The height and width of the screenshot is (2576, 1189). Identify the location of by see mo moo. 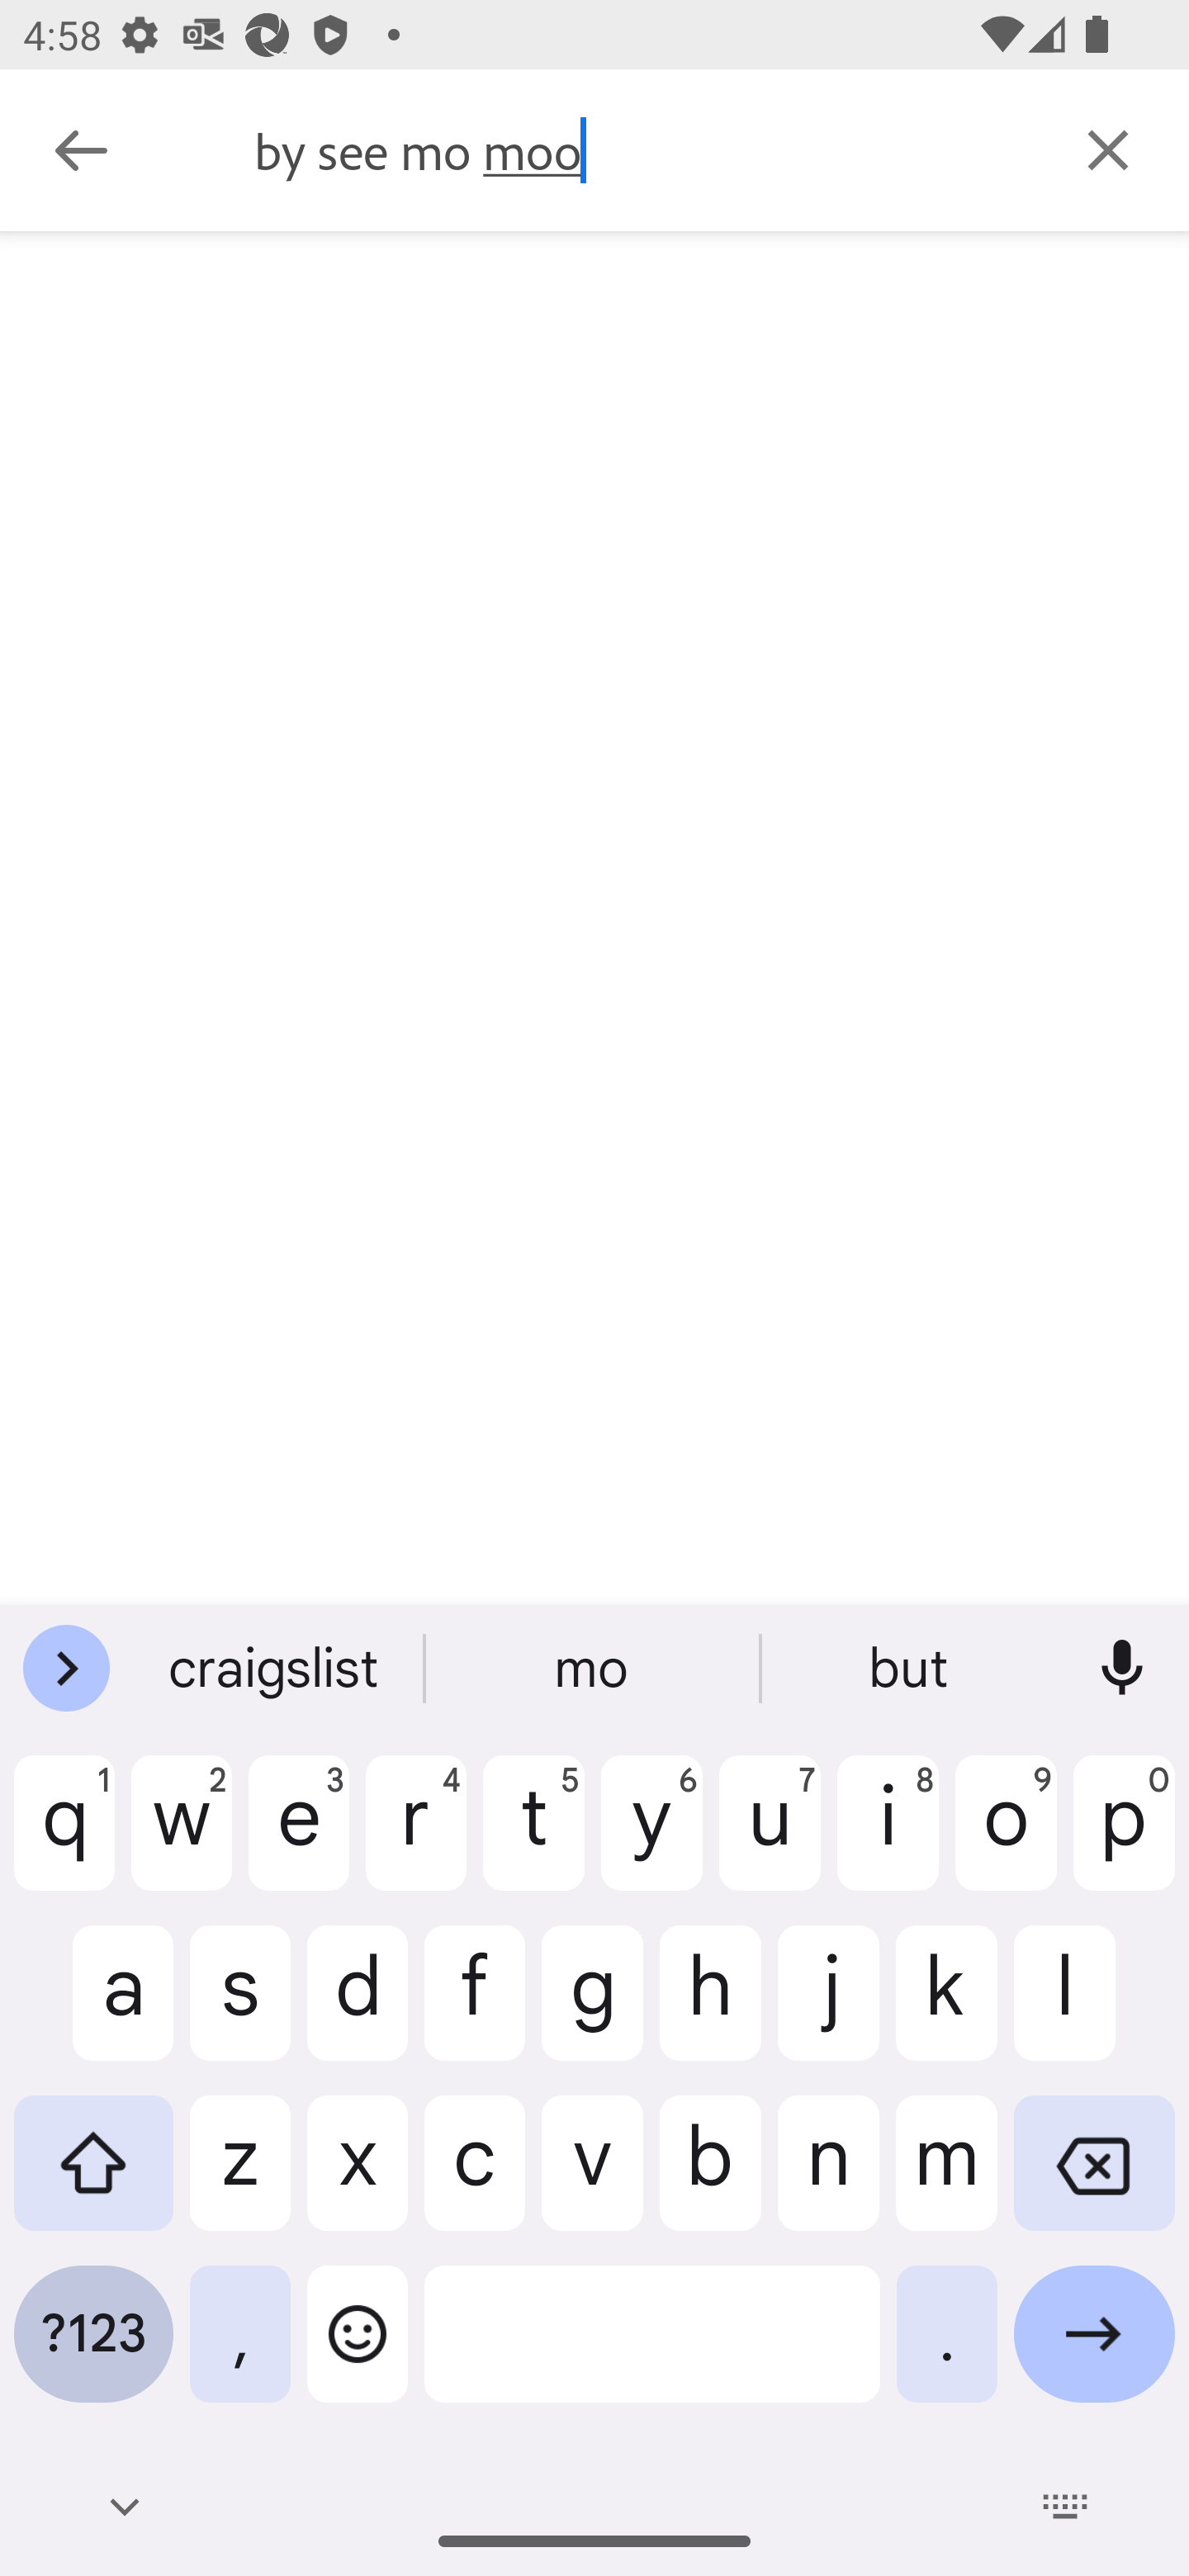
(640, 150).